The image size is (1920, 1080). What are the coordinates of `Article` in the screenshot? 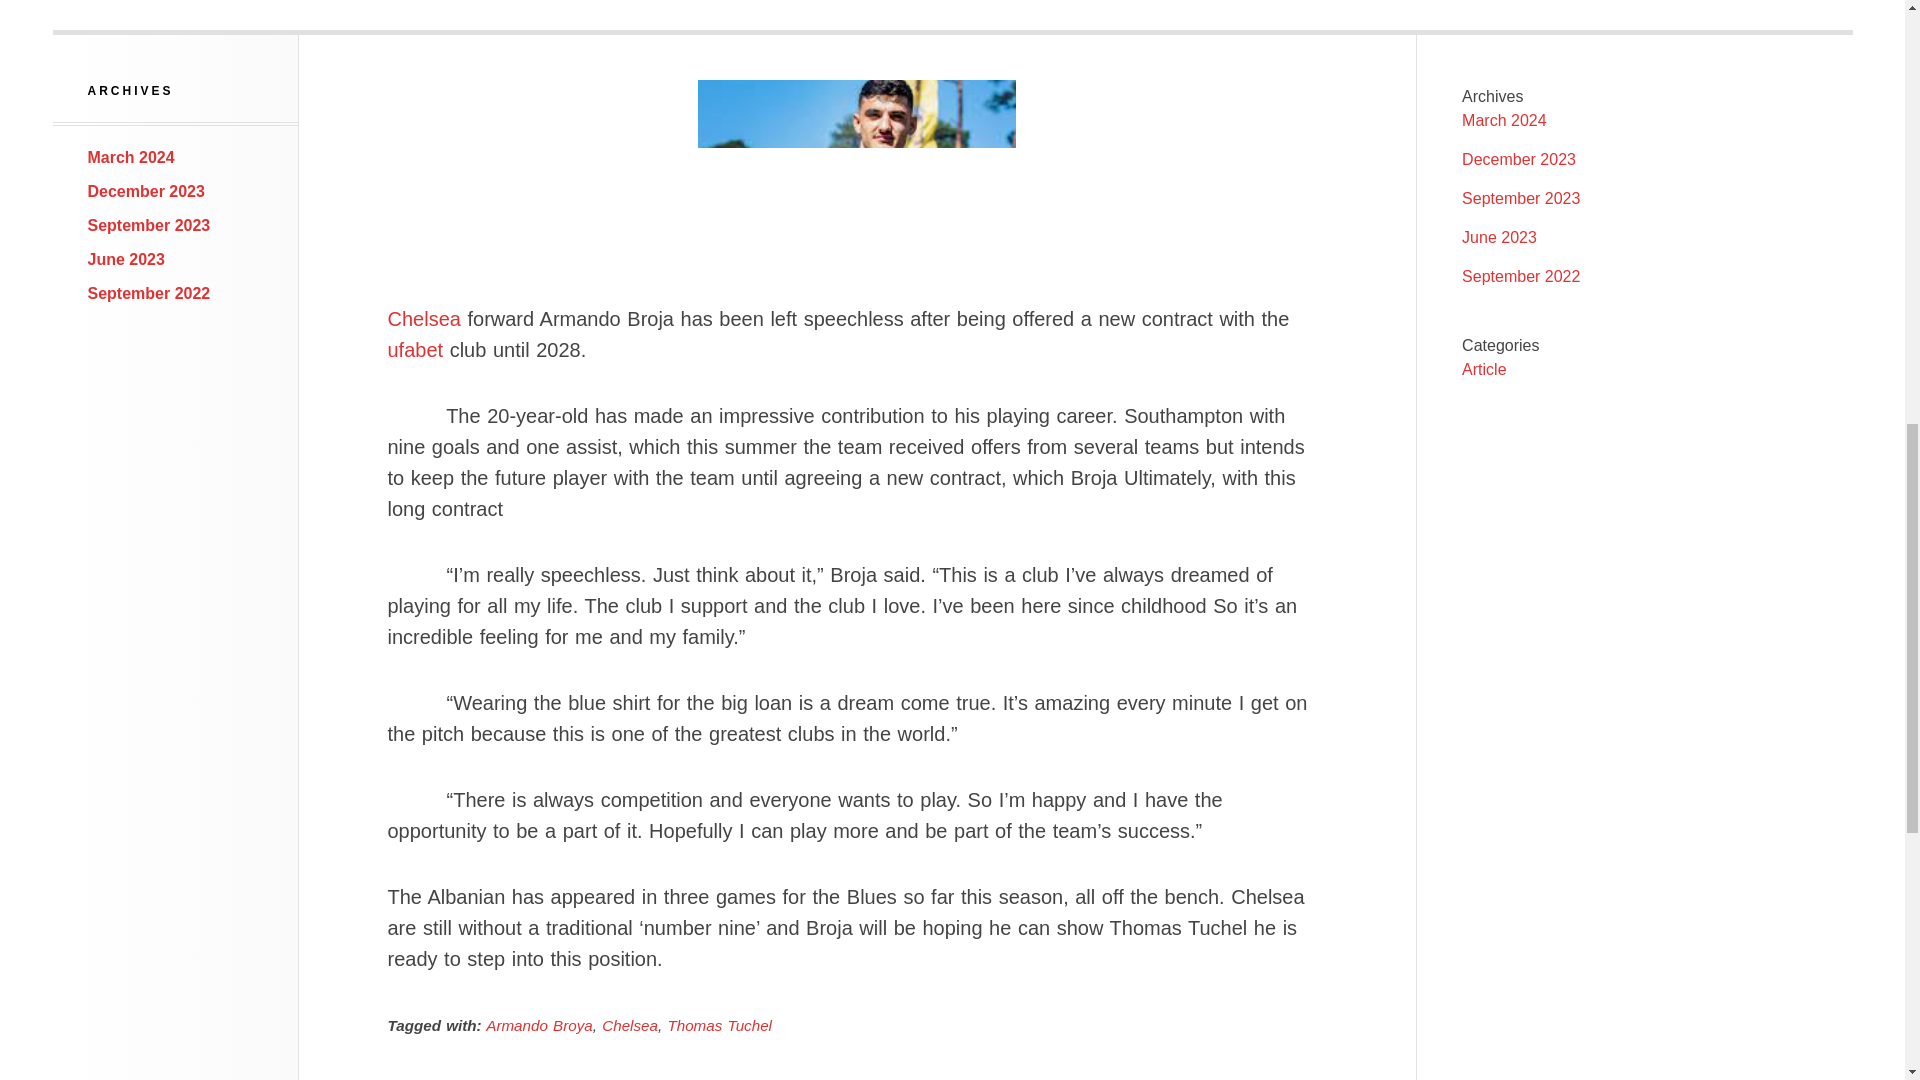 It's located at (1483, 369).